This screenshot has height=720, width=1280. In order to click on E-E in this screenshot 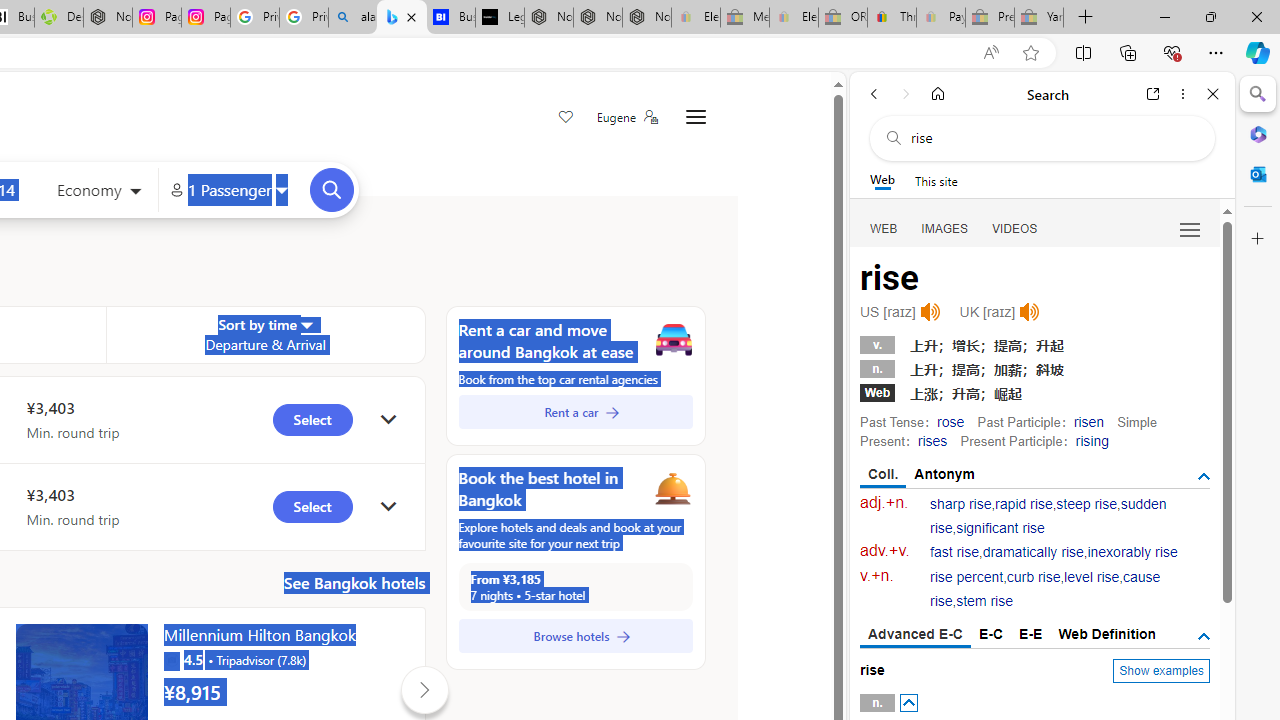, I will do `click(1030, 634)`.